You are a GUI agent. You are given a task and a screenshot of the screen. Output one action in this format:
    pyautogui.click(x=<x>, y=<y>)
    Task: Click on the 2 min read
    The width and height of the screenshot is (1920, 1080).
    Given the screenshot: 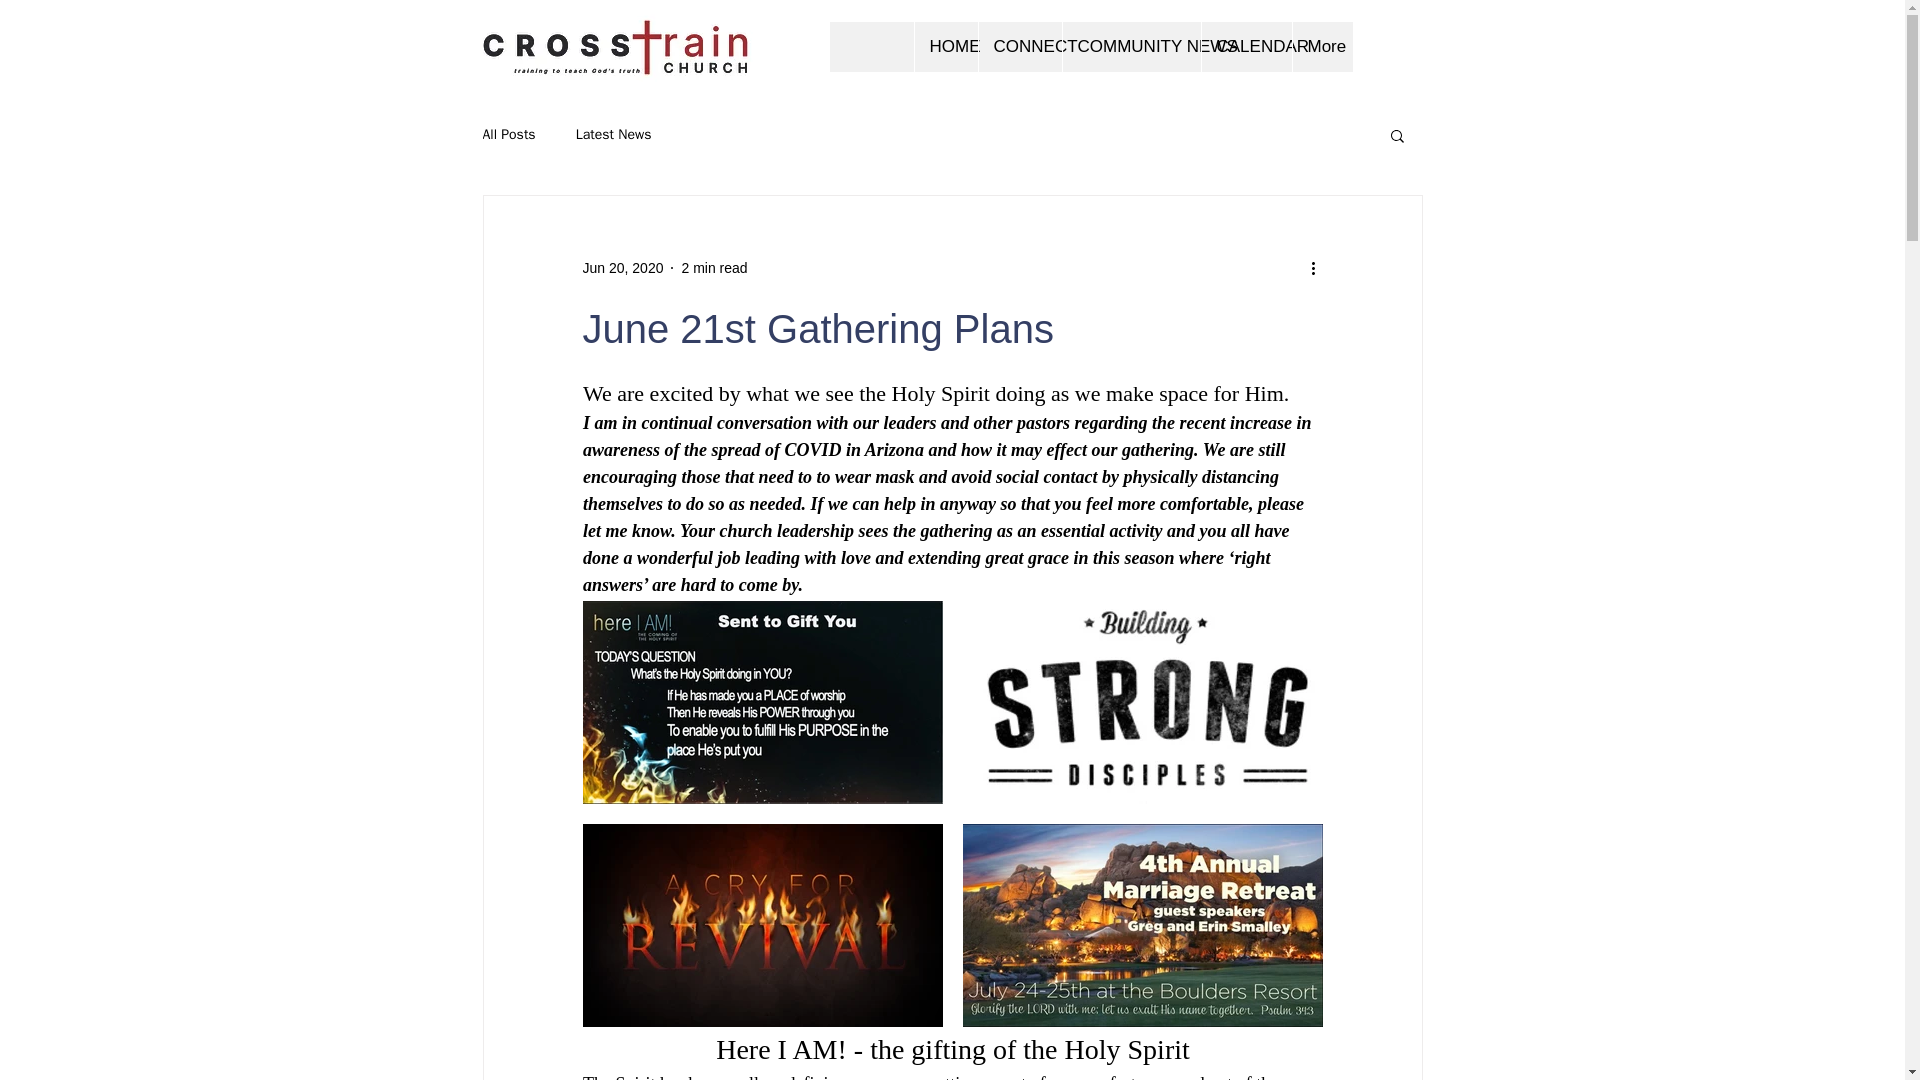 What is the action you would take?
    pyautogui.click(x=714, y=268)
    